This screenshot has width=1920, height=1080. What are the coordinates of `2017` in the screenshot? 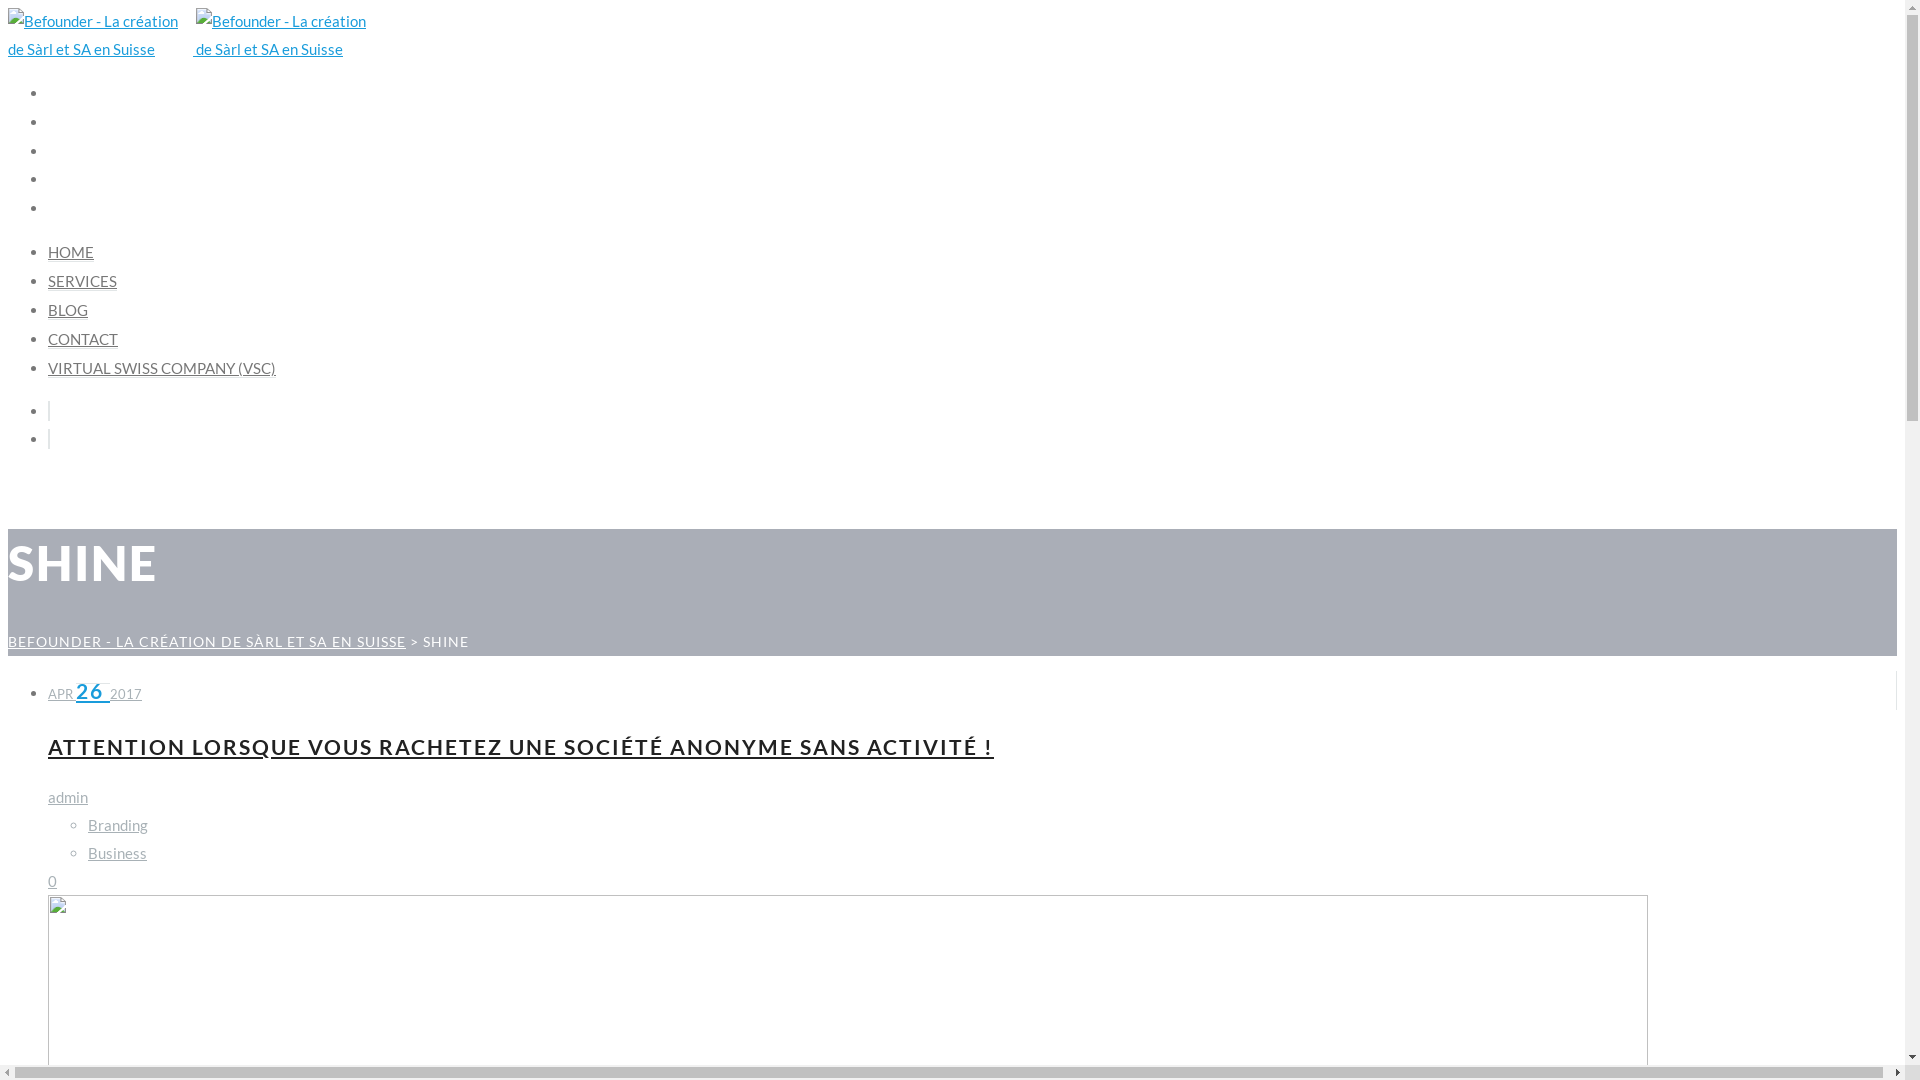 It's located at (126, 694).